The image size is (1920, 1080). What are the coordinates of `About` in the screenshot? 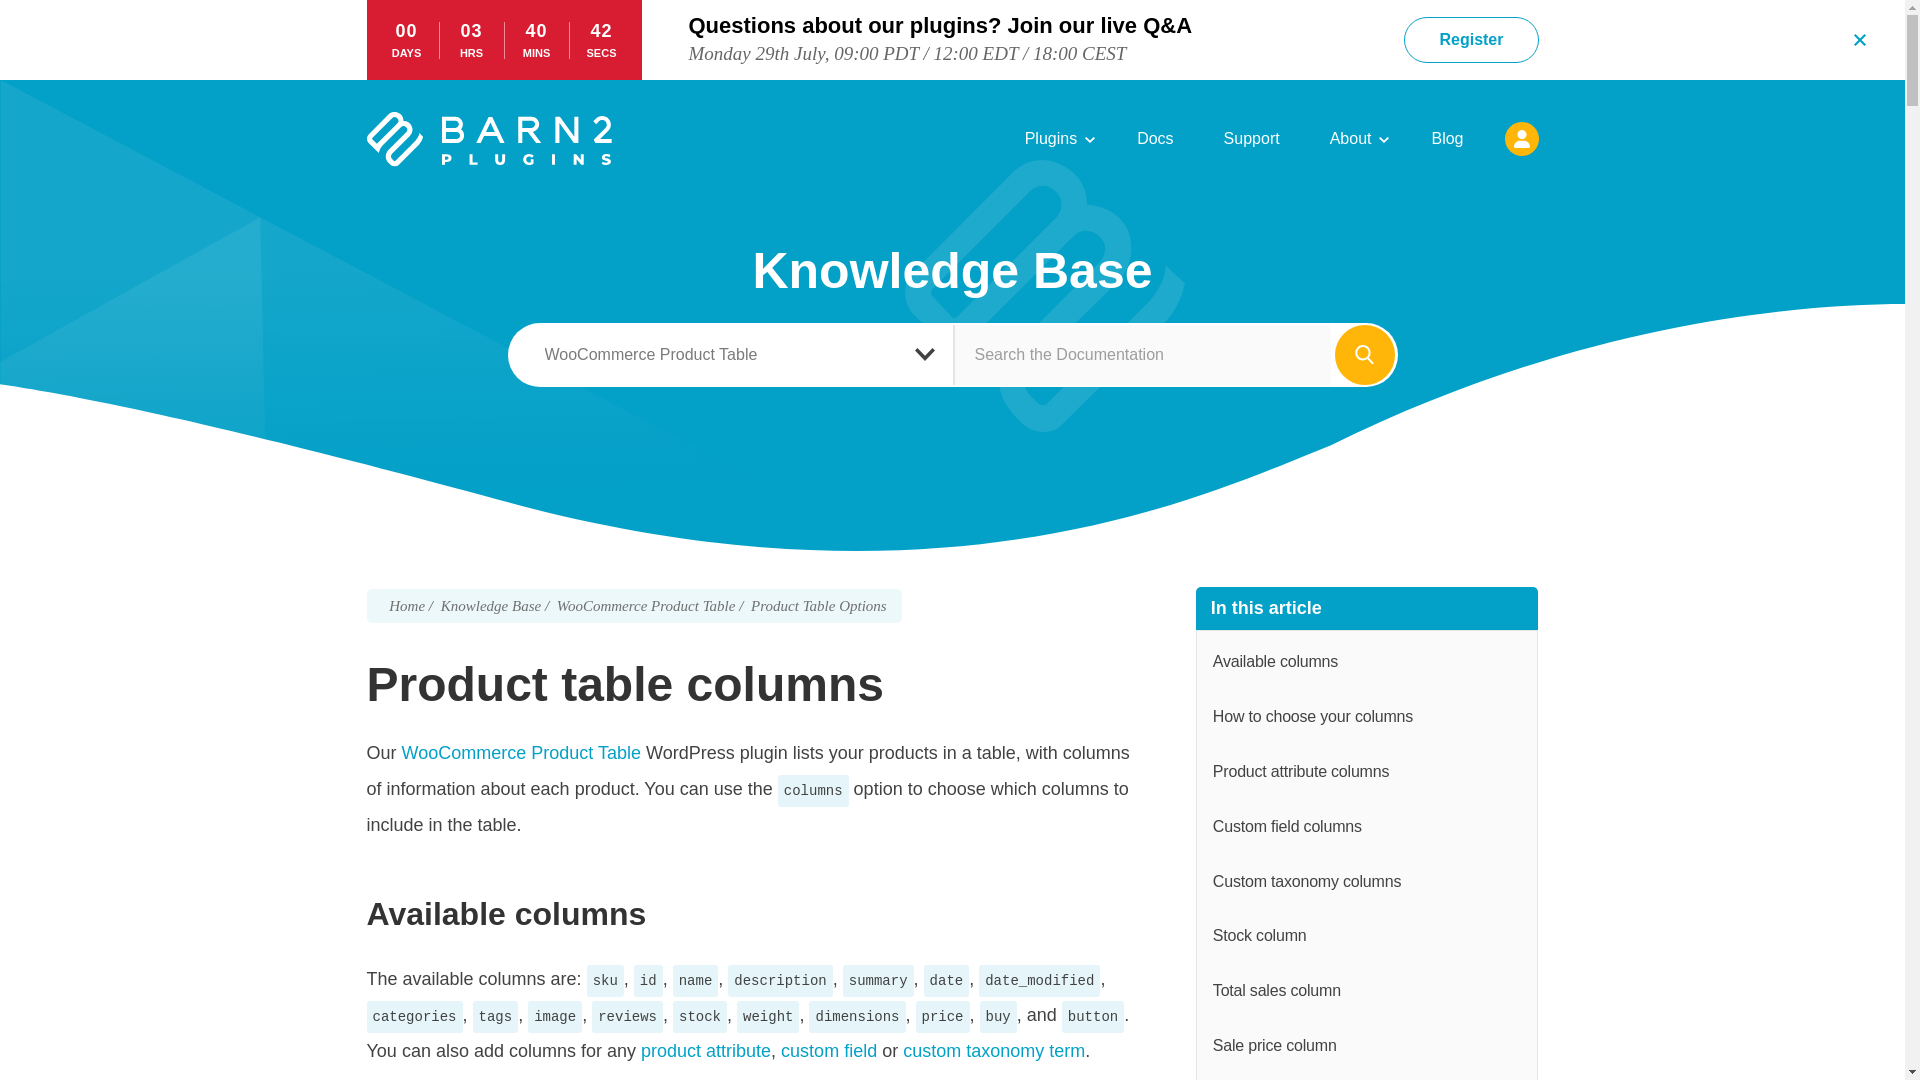 It's located at (1356, 139).